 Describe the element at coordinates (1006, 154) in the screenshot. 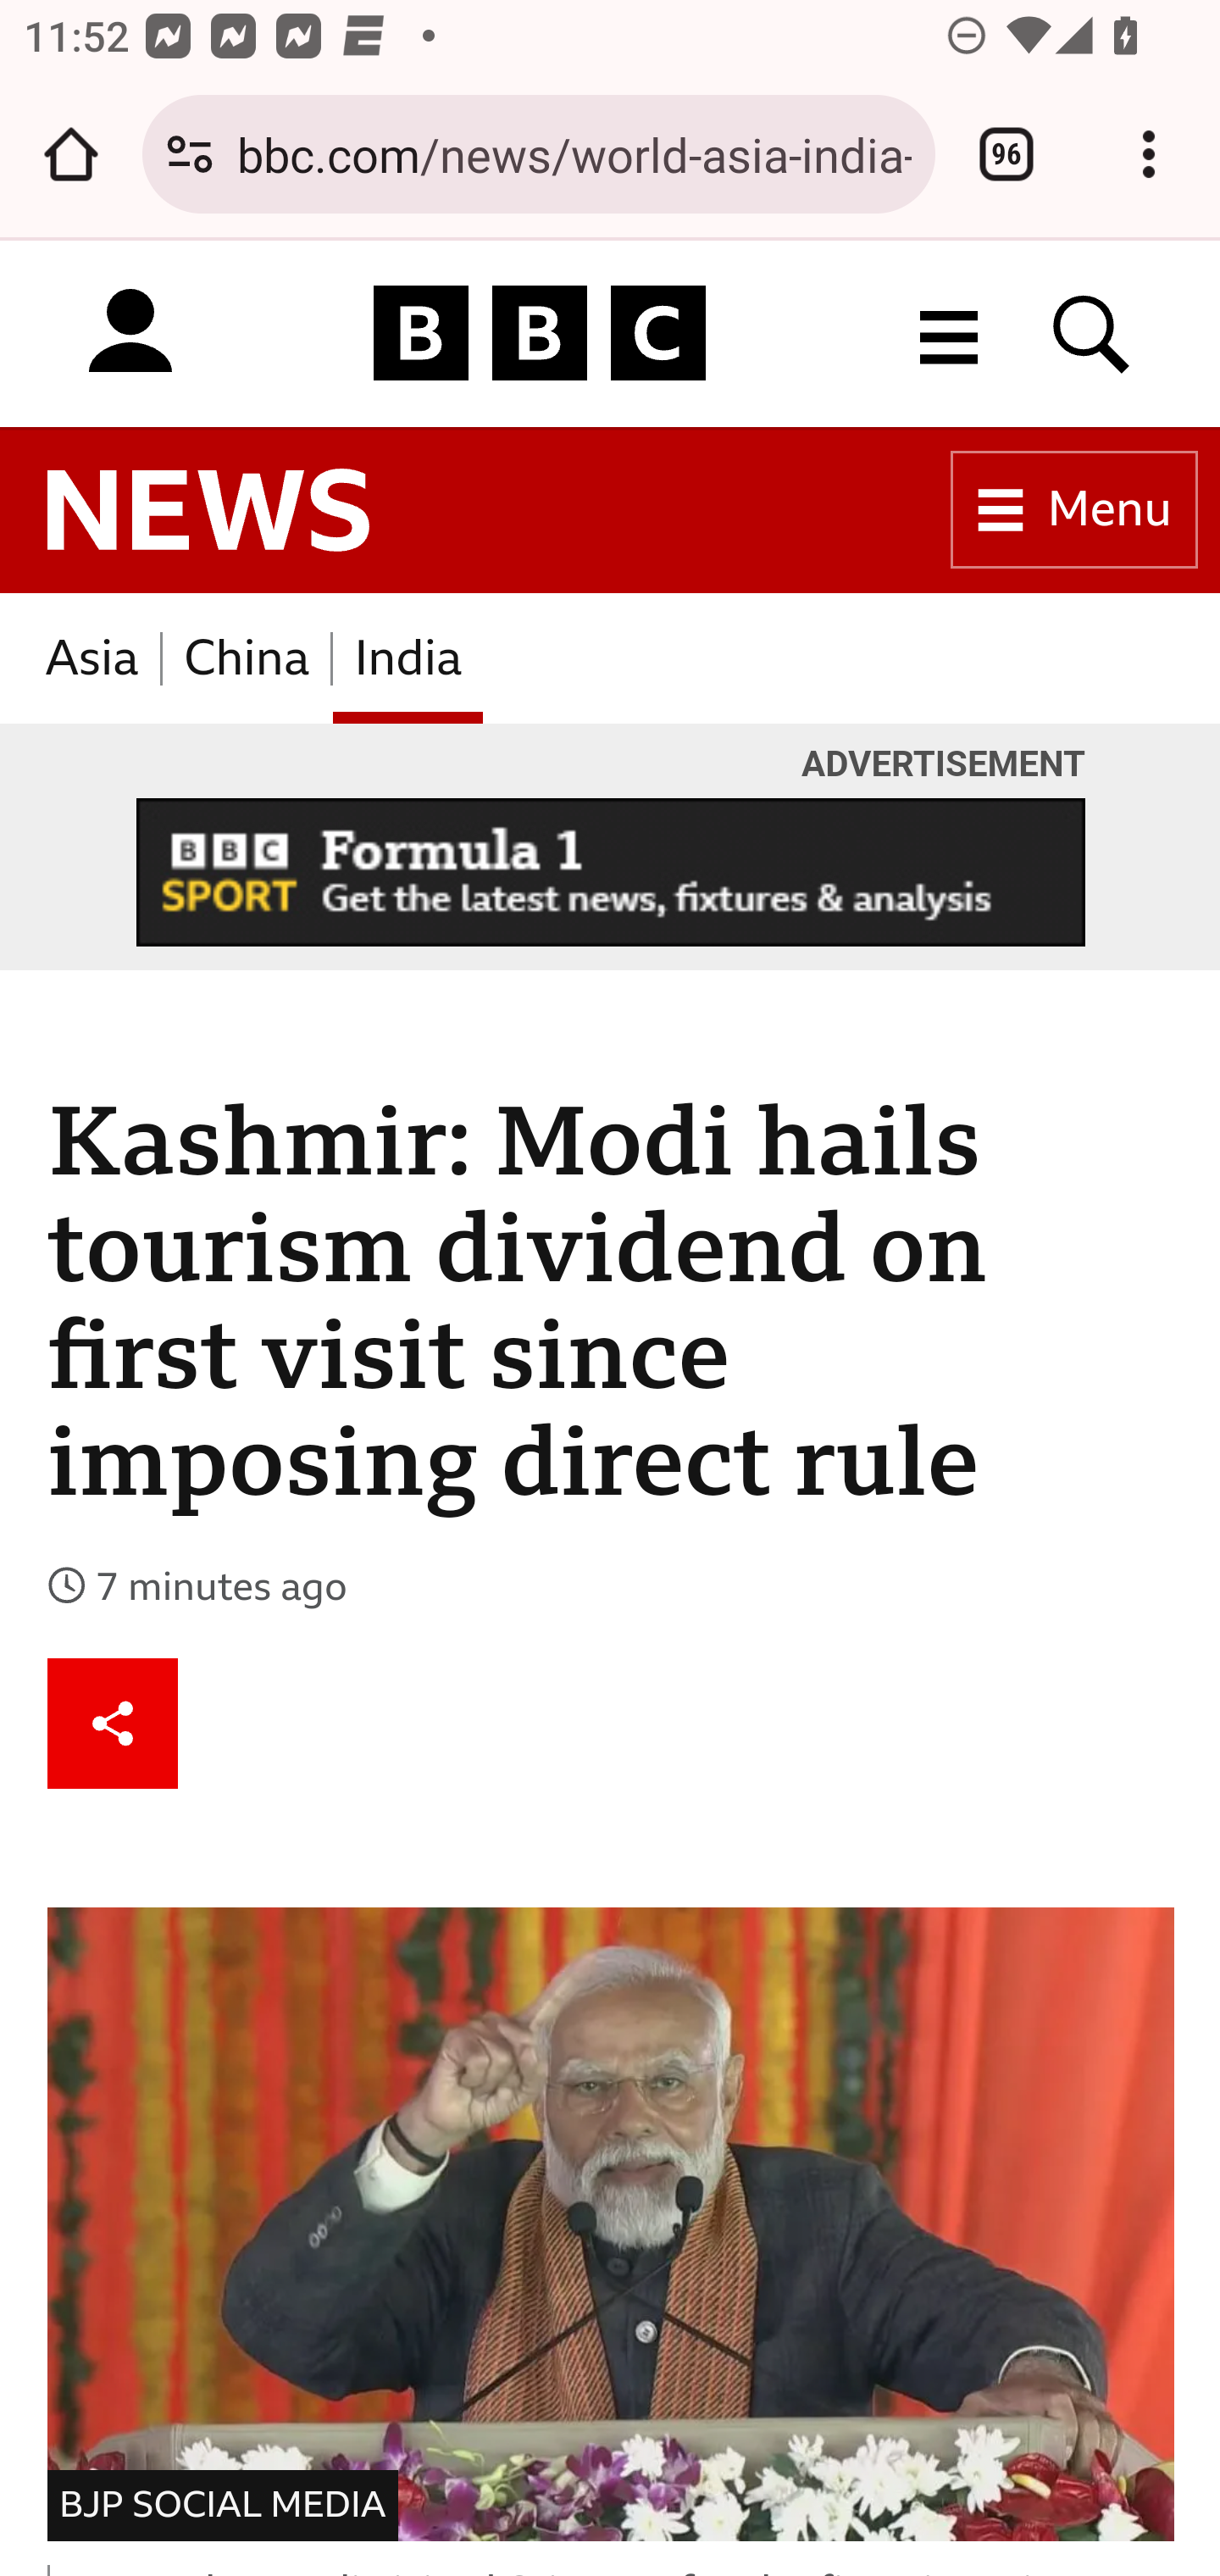

I see `Switch or close tabs` at that location.